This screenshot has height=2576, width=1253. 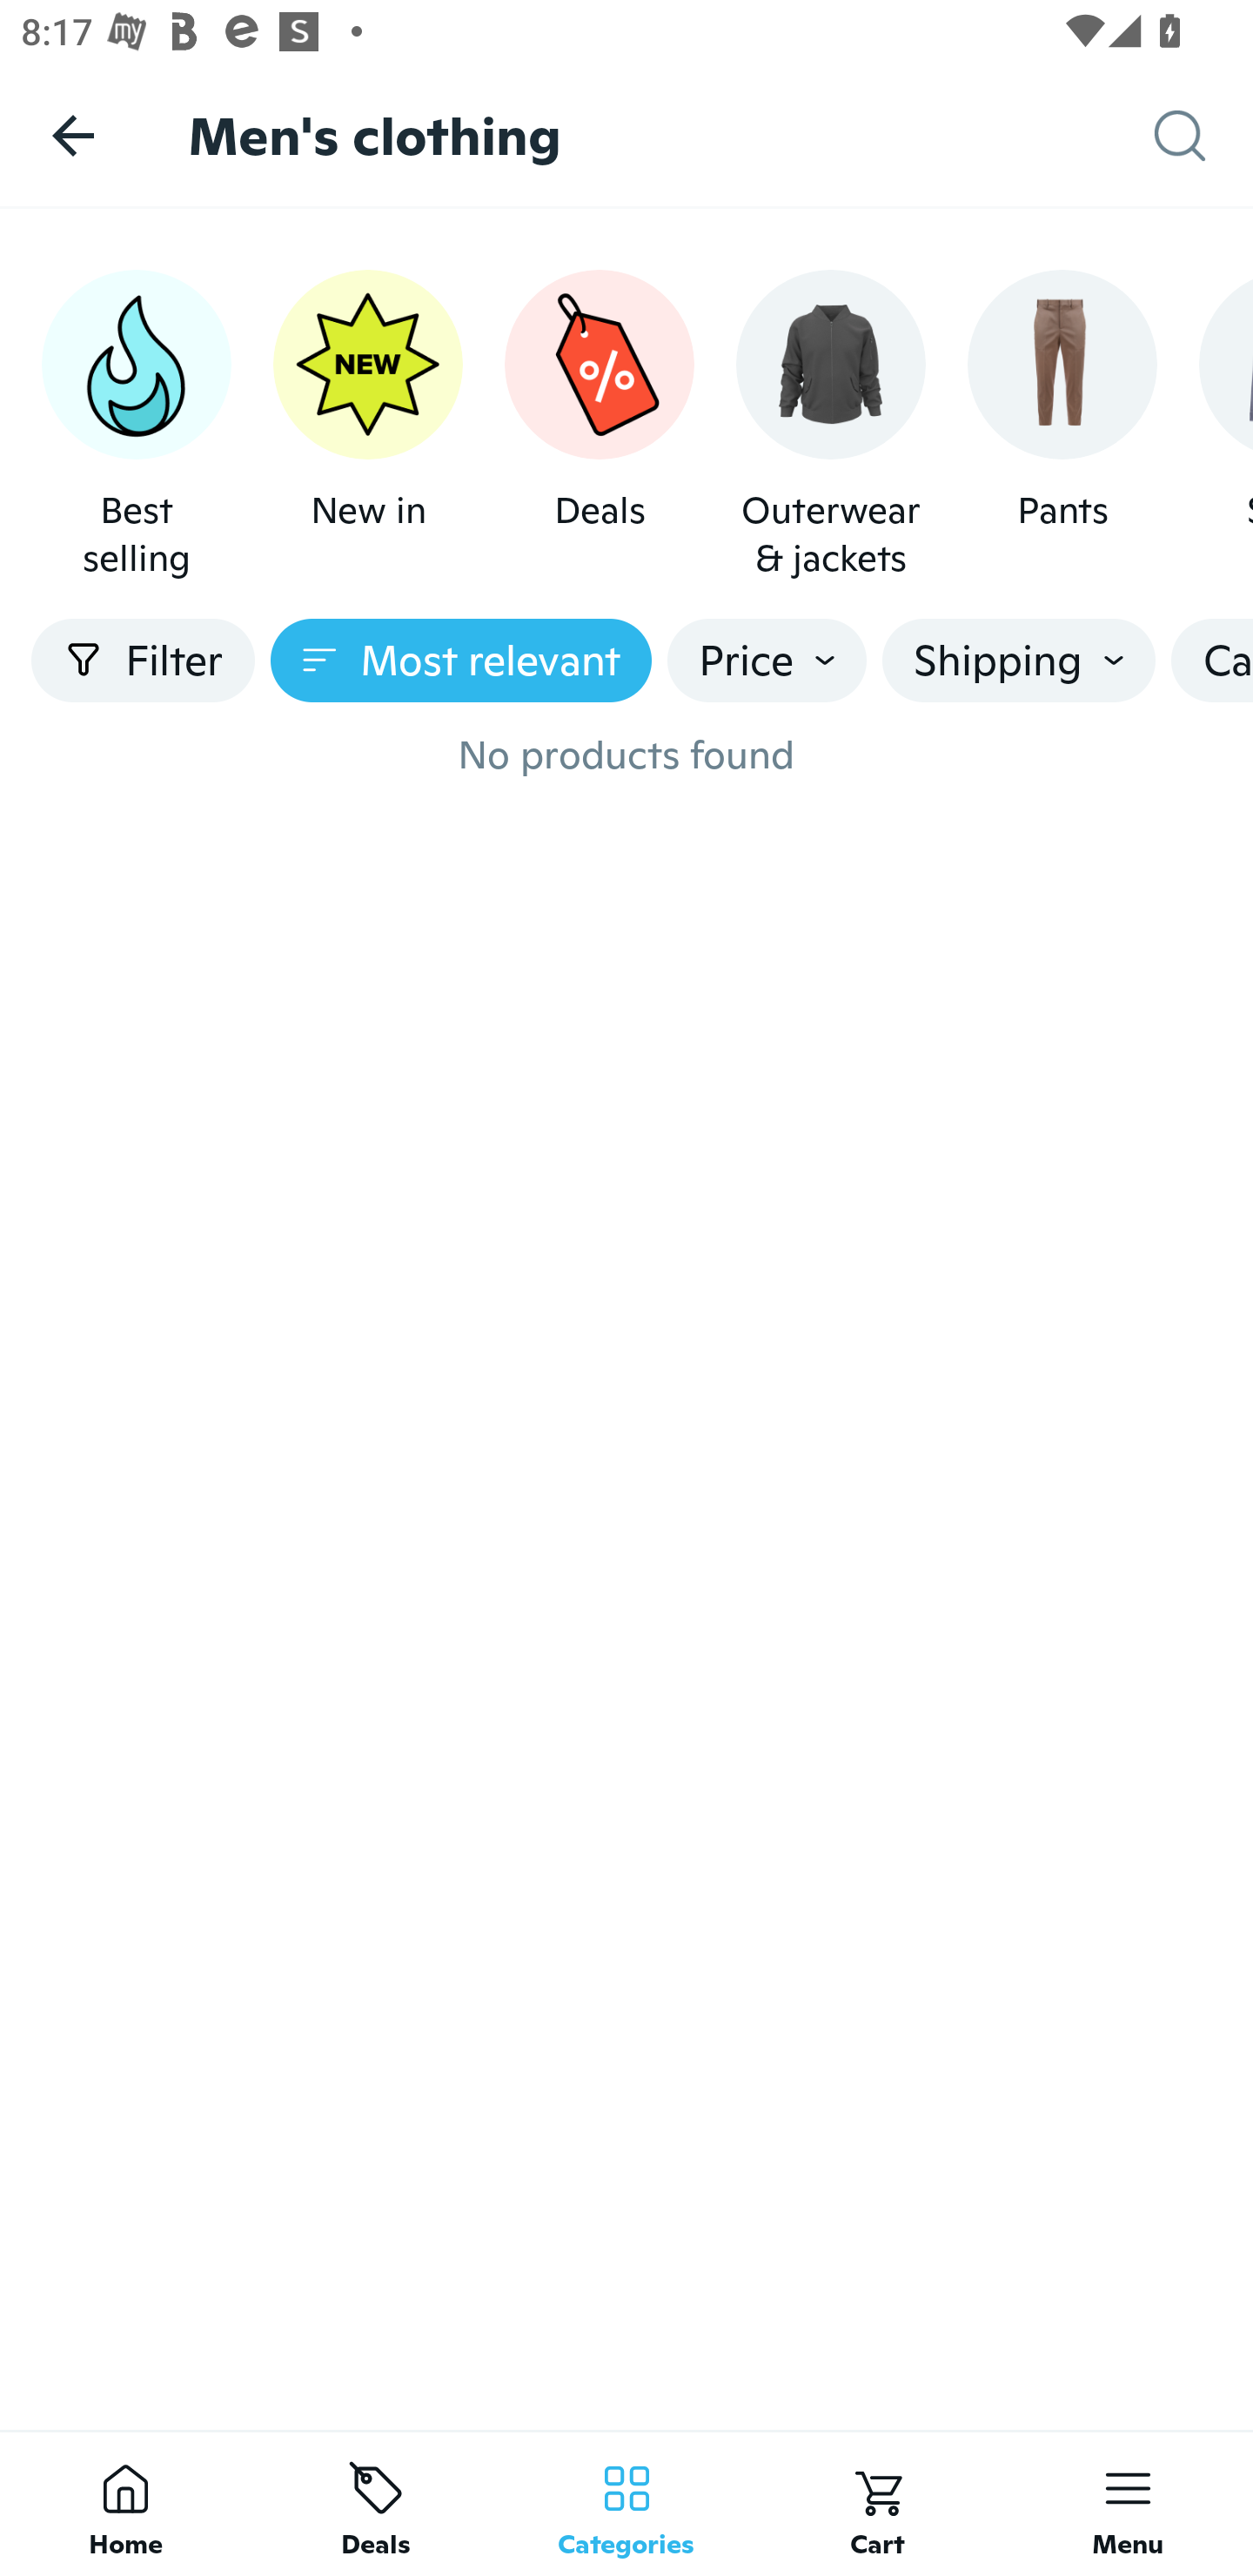 What do you see at coordinates (136, 426) in the screenshot?
I see `Best selling` at bounding box center [136, 426].